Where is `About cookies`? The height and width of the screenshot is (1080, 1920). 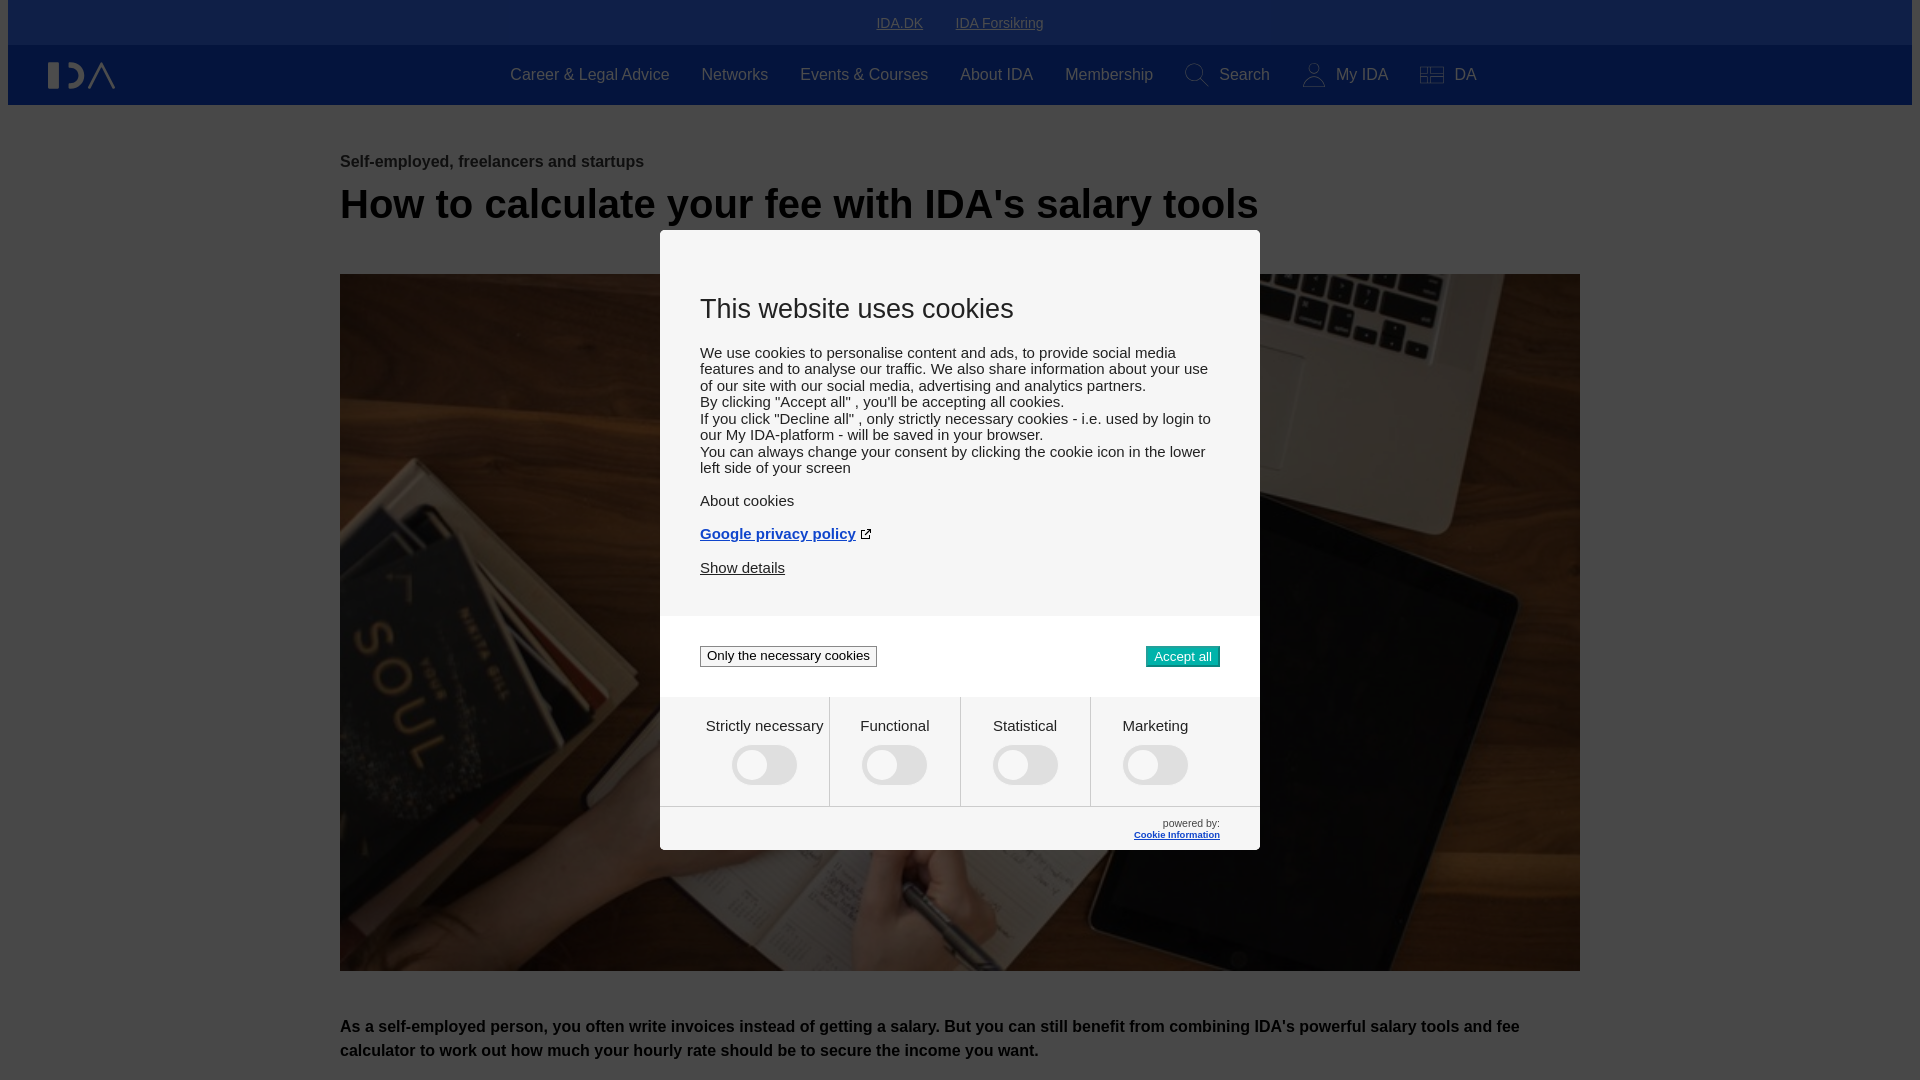 About cookies is located at coordinates (960, 492).